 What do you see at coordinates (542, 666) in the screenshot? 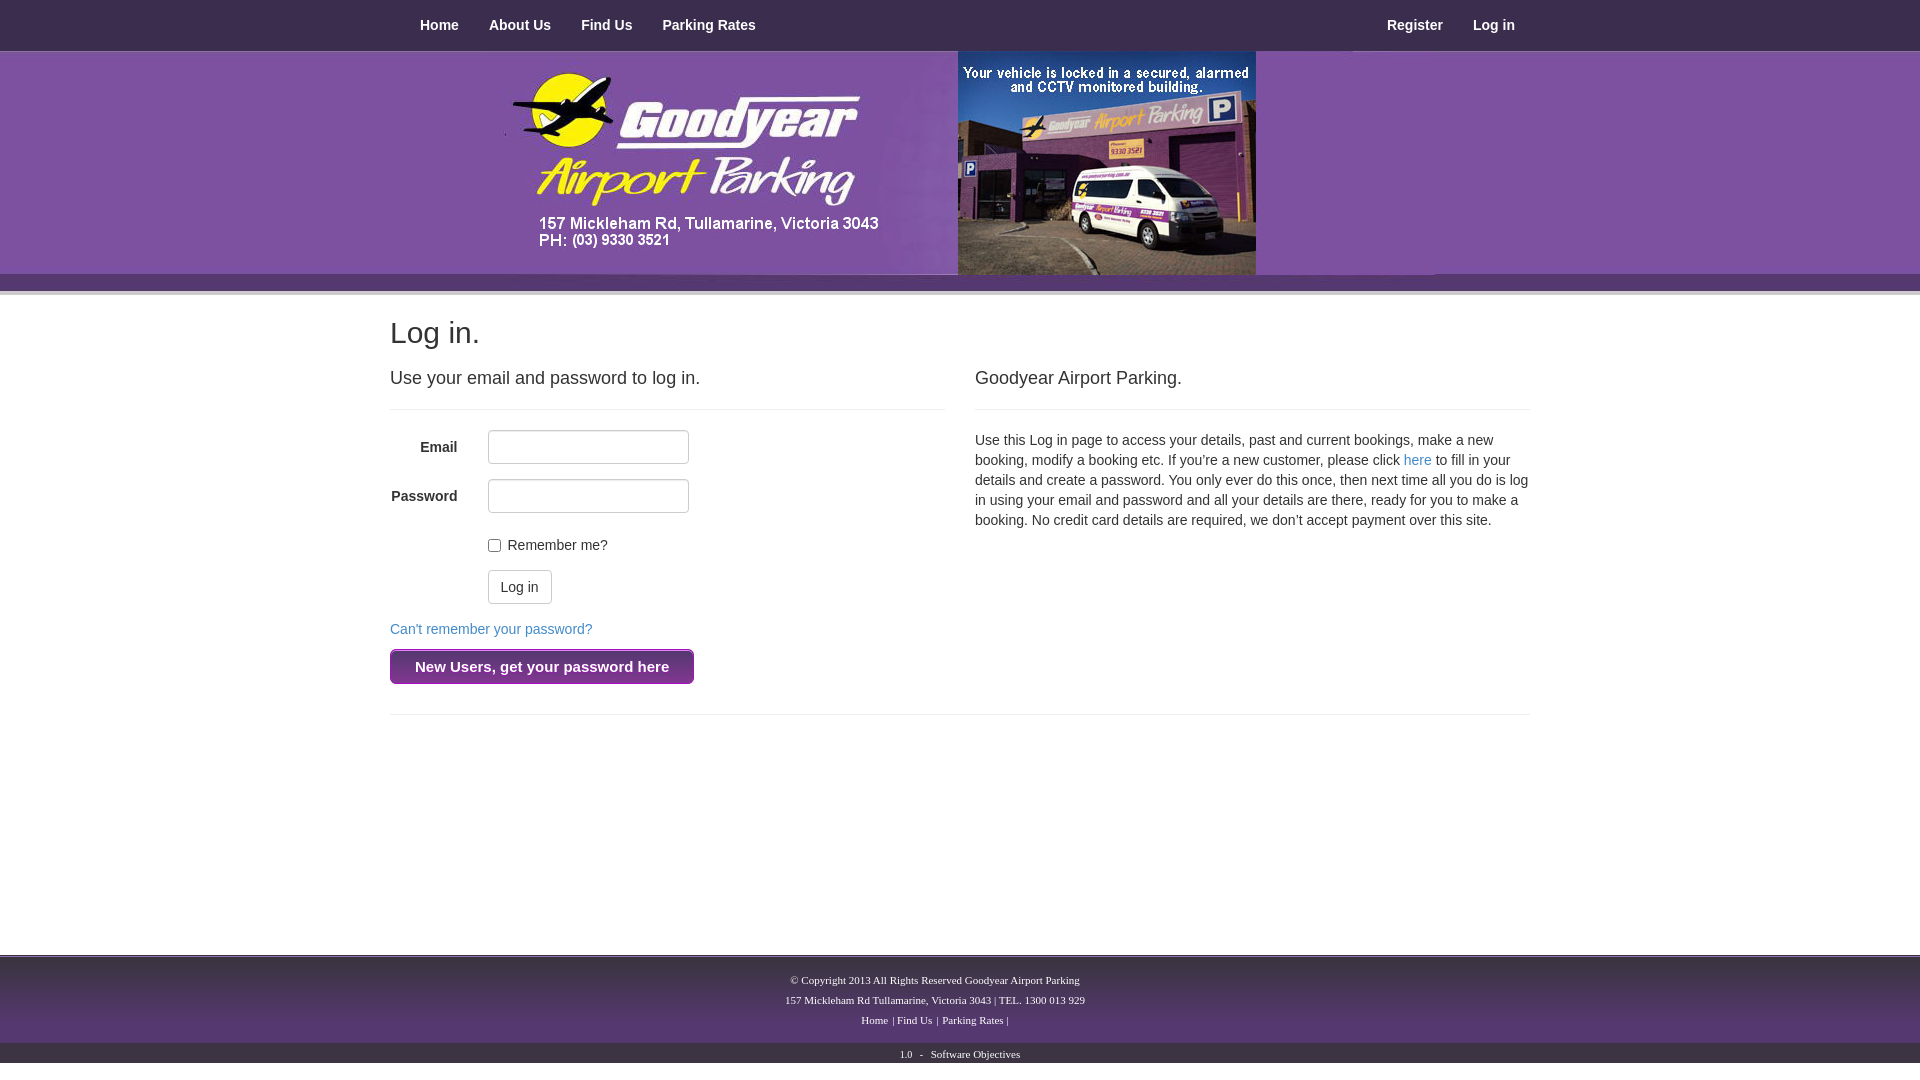
I see `New Users, get your password here` at bounding box center [542, 666].